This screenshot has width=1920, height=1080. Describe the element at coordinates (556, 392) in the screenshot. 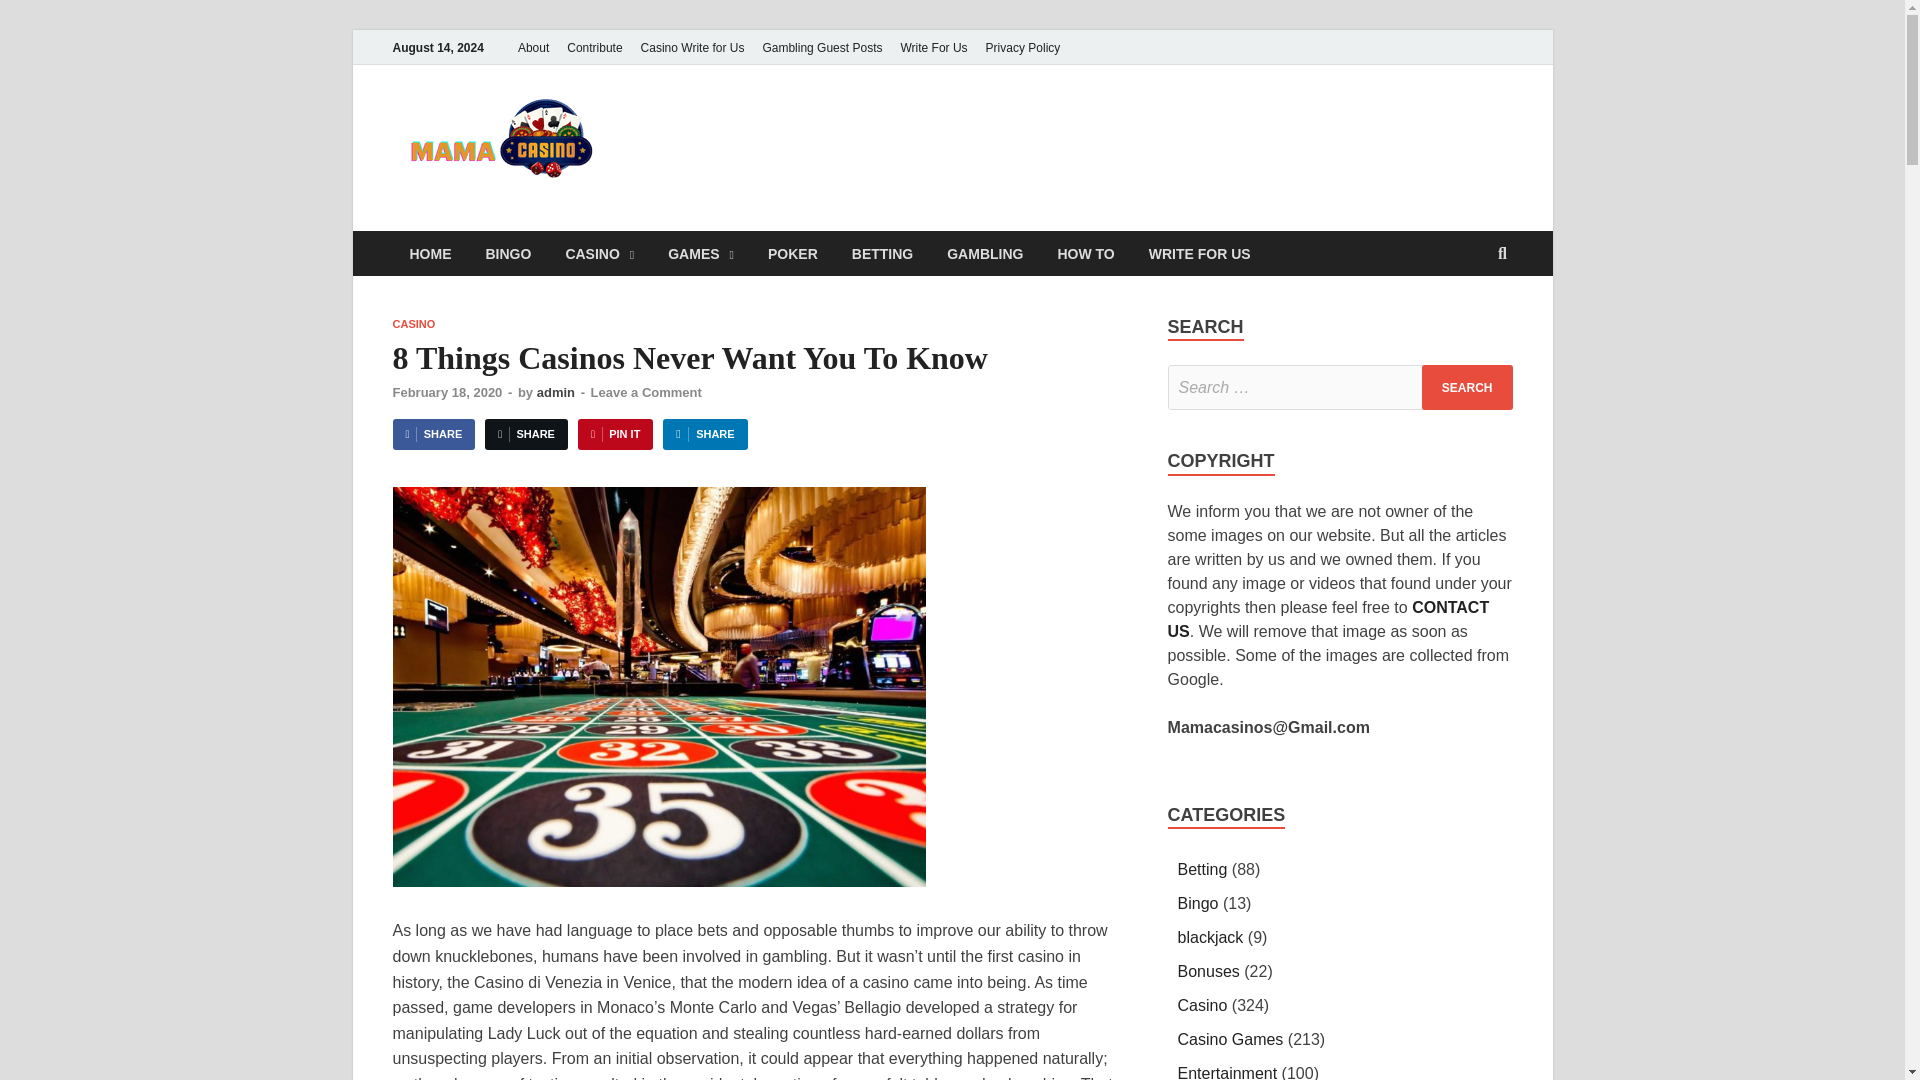

I see `admin` at that location.